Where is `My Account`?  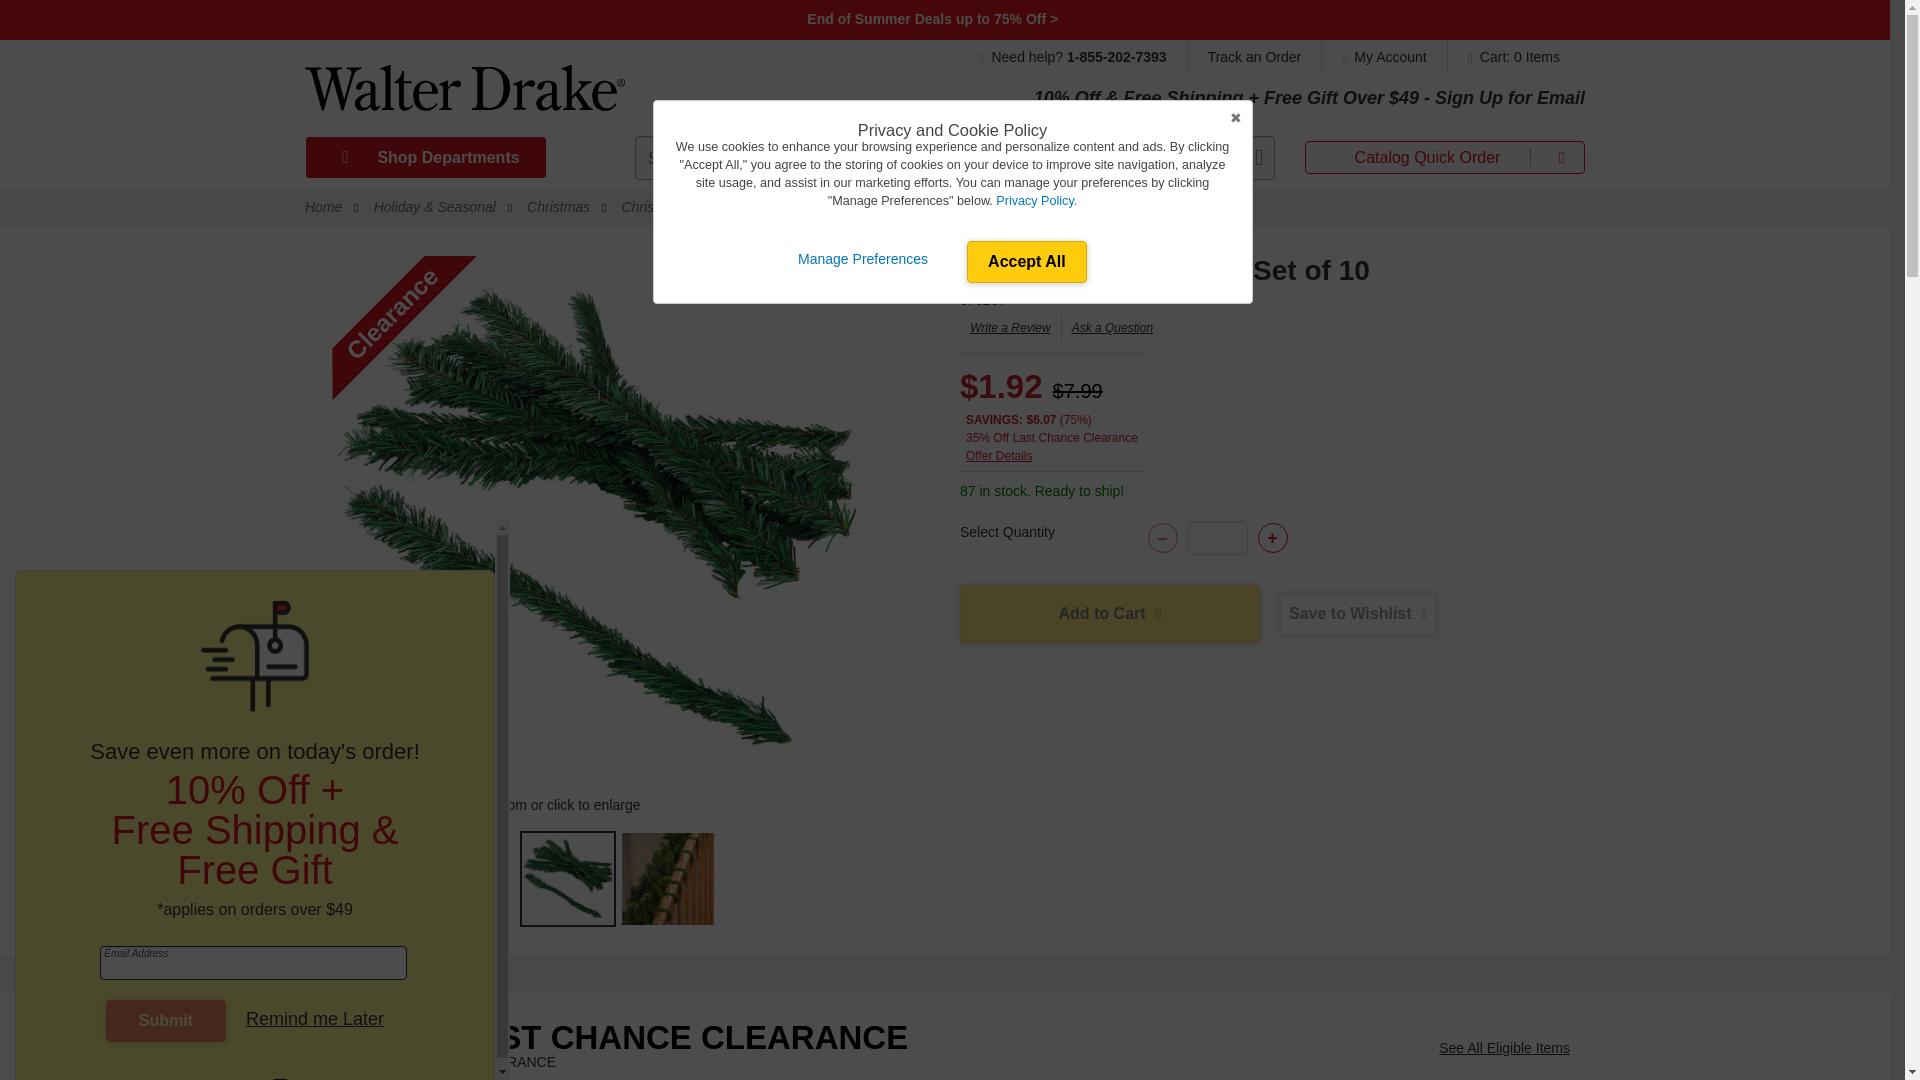 My Account is located at coordinates (1384, 56).